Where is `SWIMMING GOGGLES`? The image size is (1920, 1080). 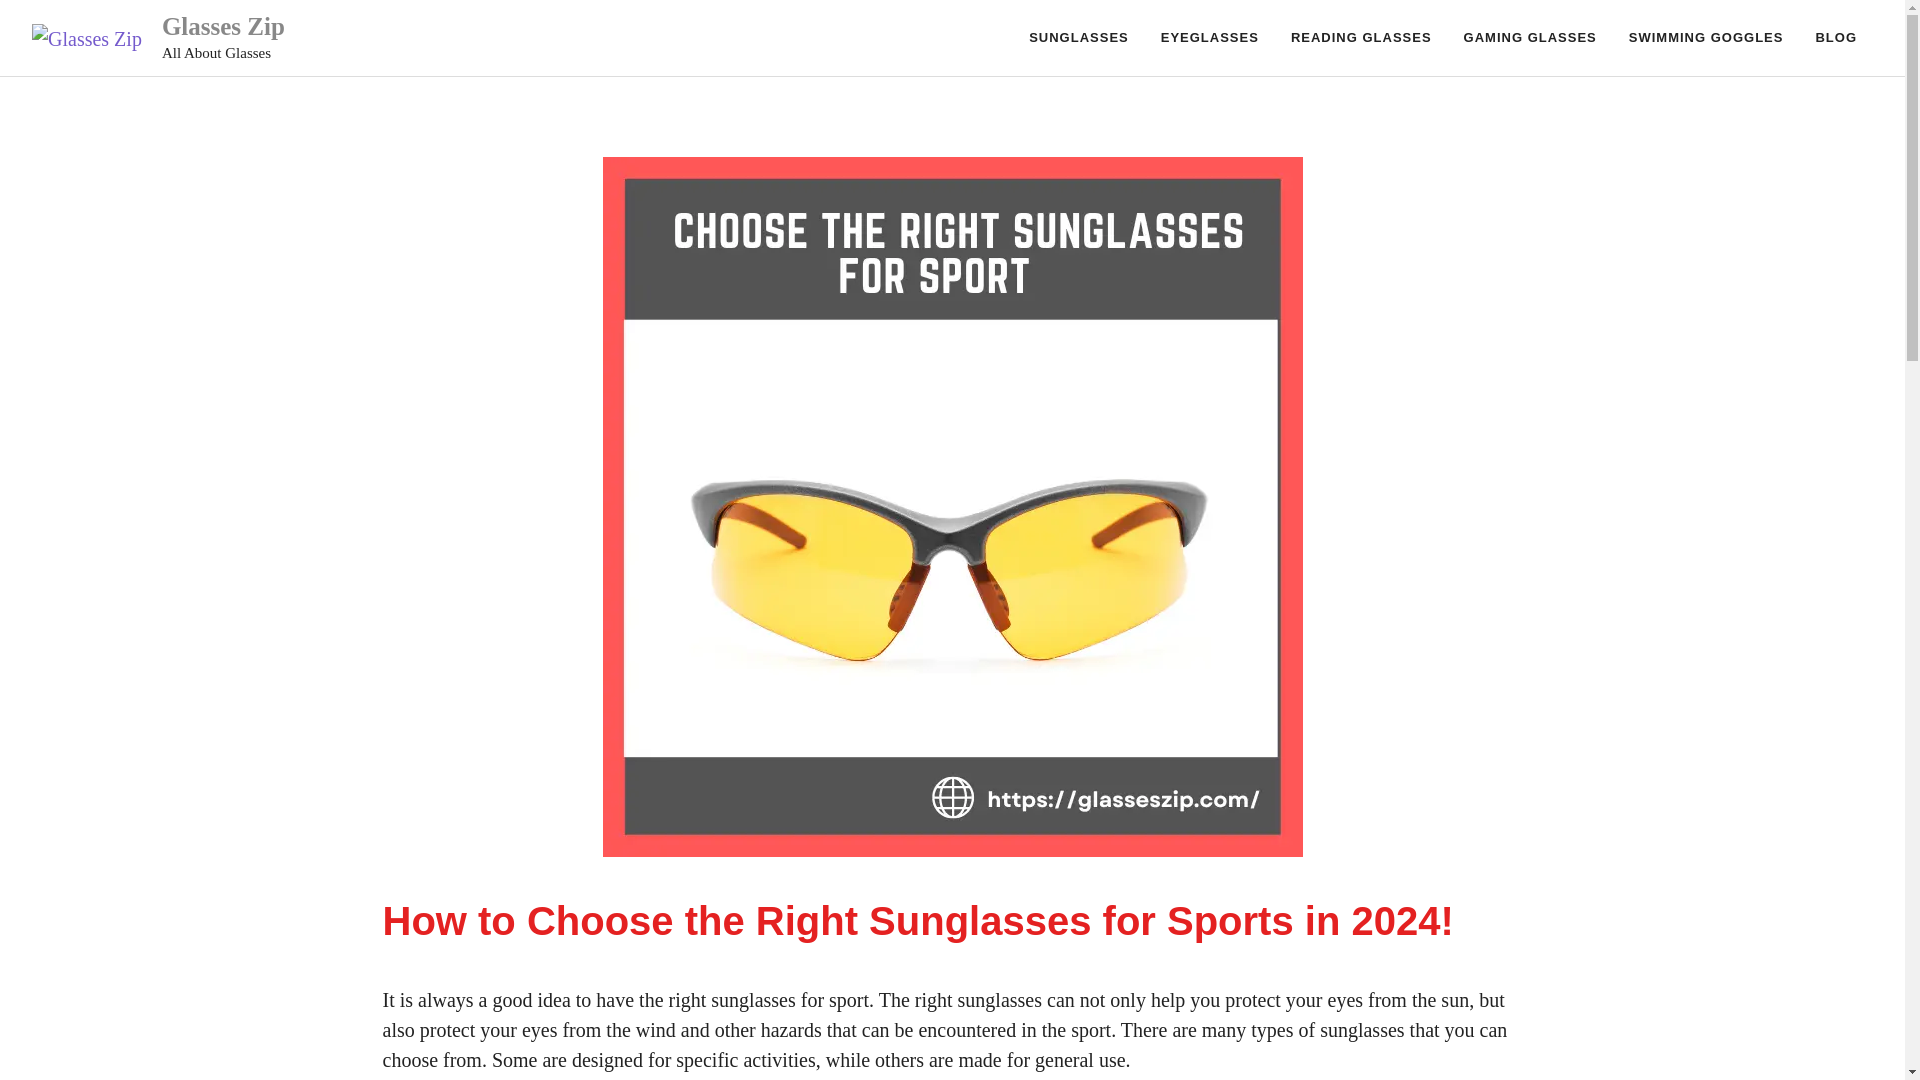
SWIMMING GOGGLES is located at coordinates (1706, 38).